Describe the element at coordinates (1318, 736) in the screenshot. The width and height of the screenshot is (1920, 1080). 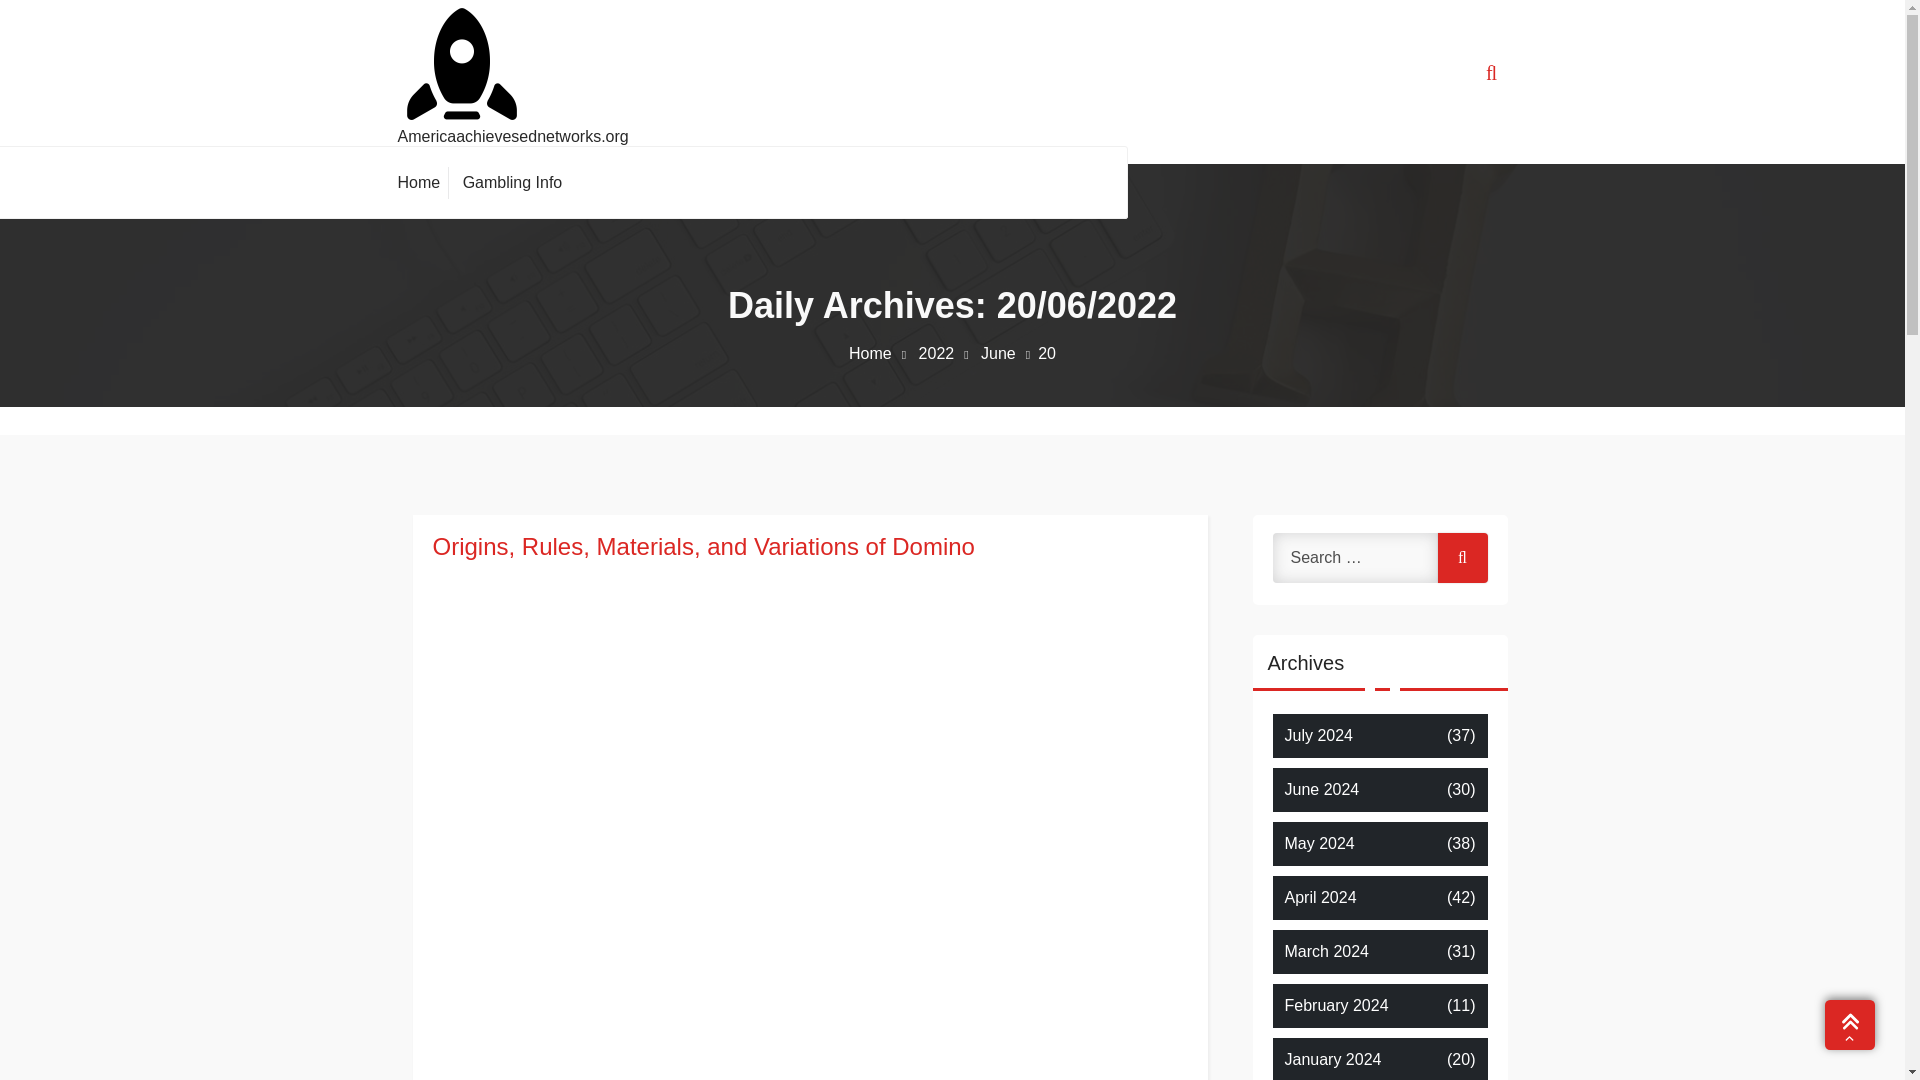
I see `July 2024` at that location.